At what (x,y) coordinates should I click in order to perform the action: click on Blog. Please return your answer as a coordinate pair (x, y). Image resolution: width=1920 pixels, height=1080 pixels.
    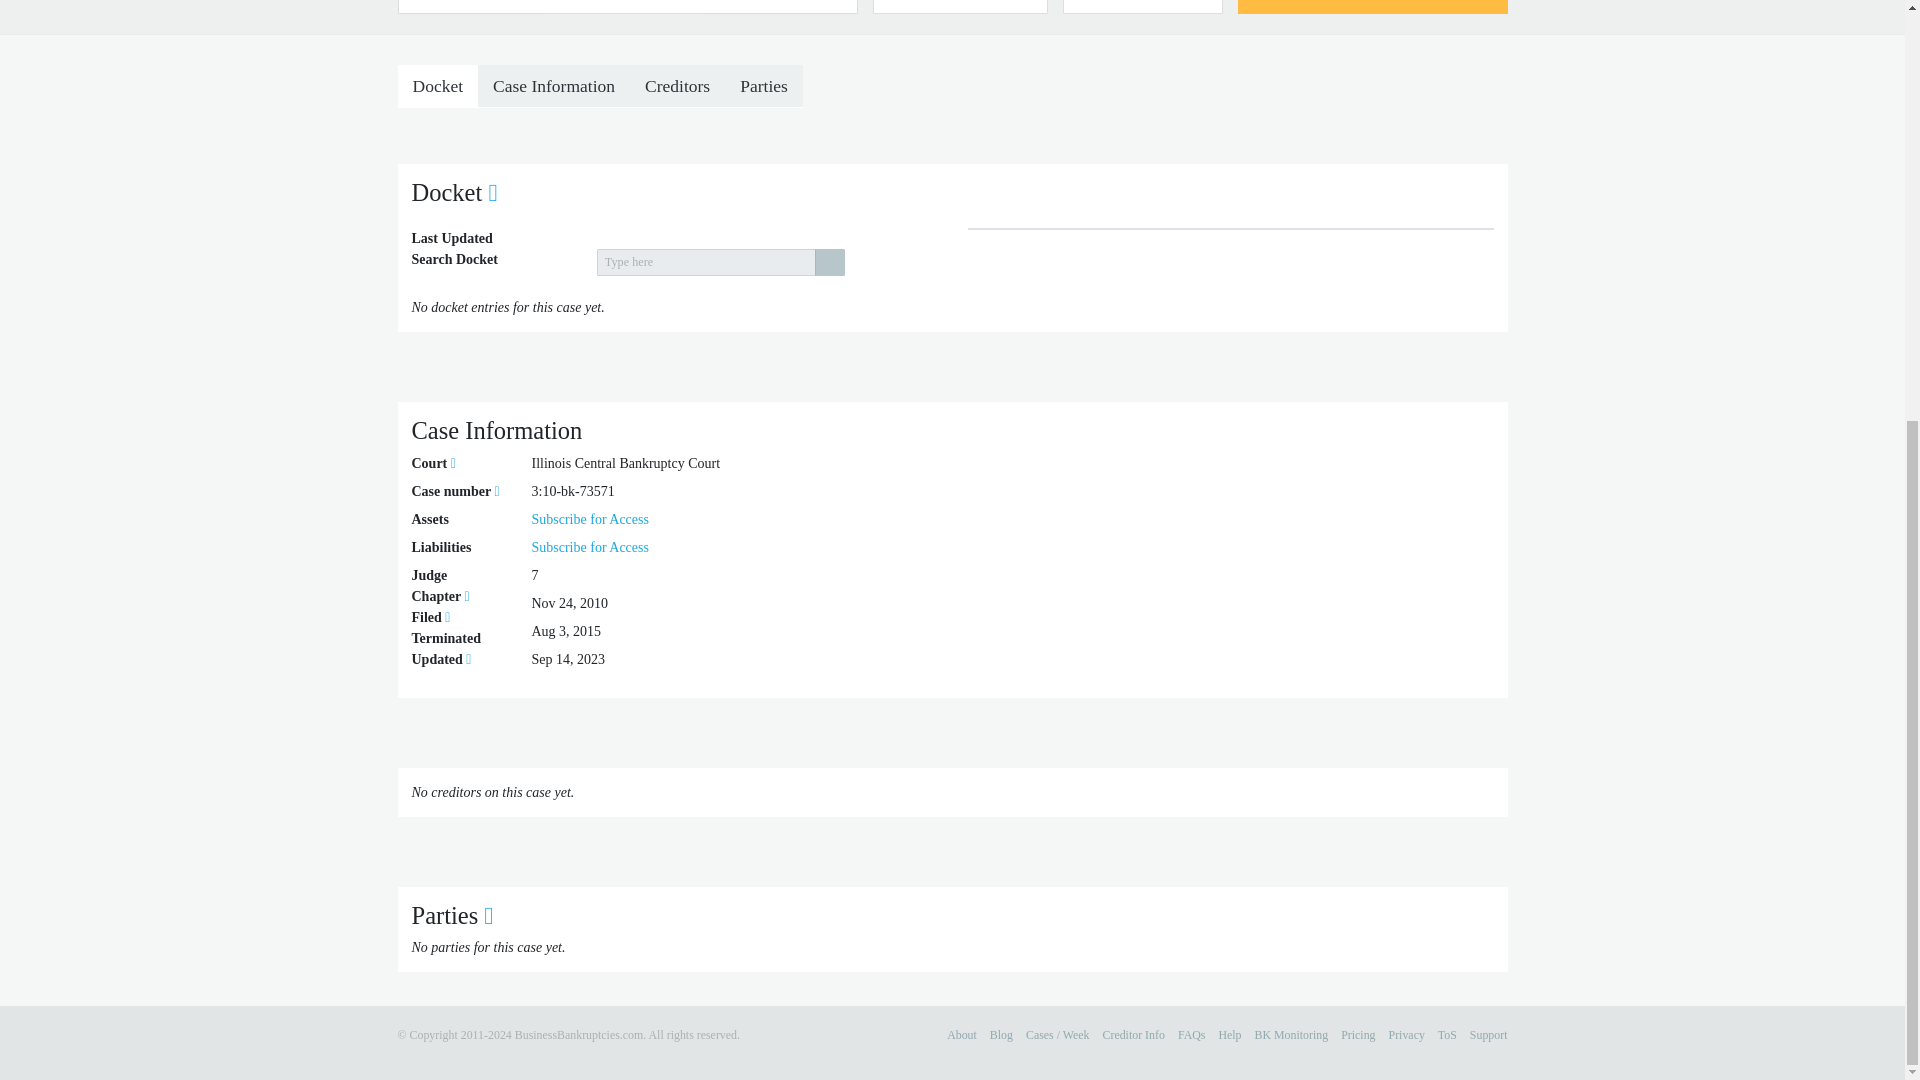
    Looking at the image, I should click on (1002, 1035).